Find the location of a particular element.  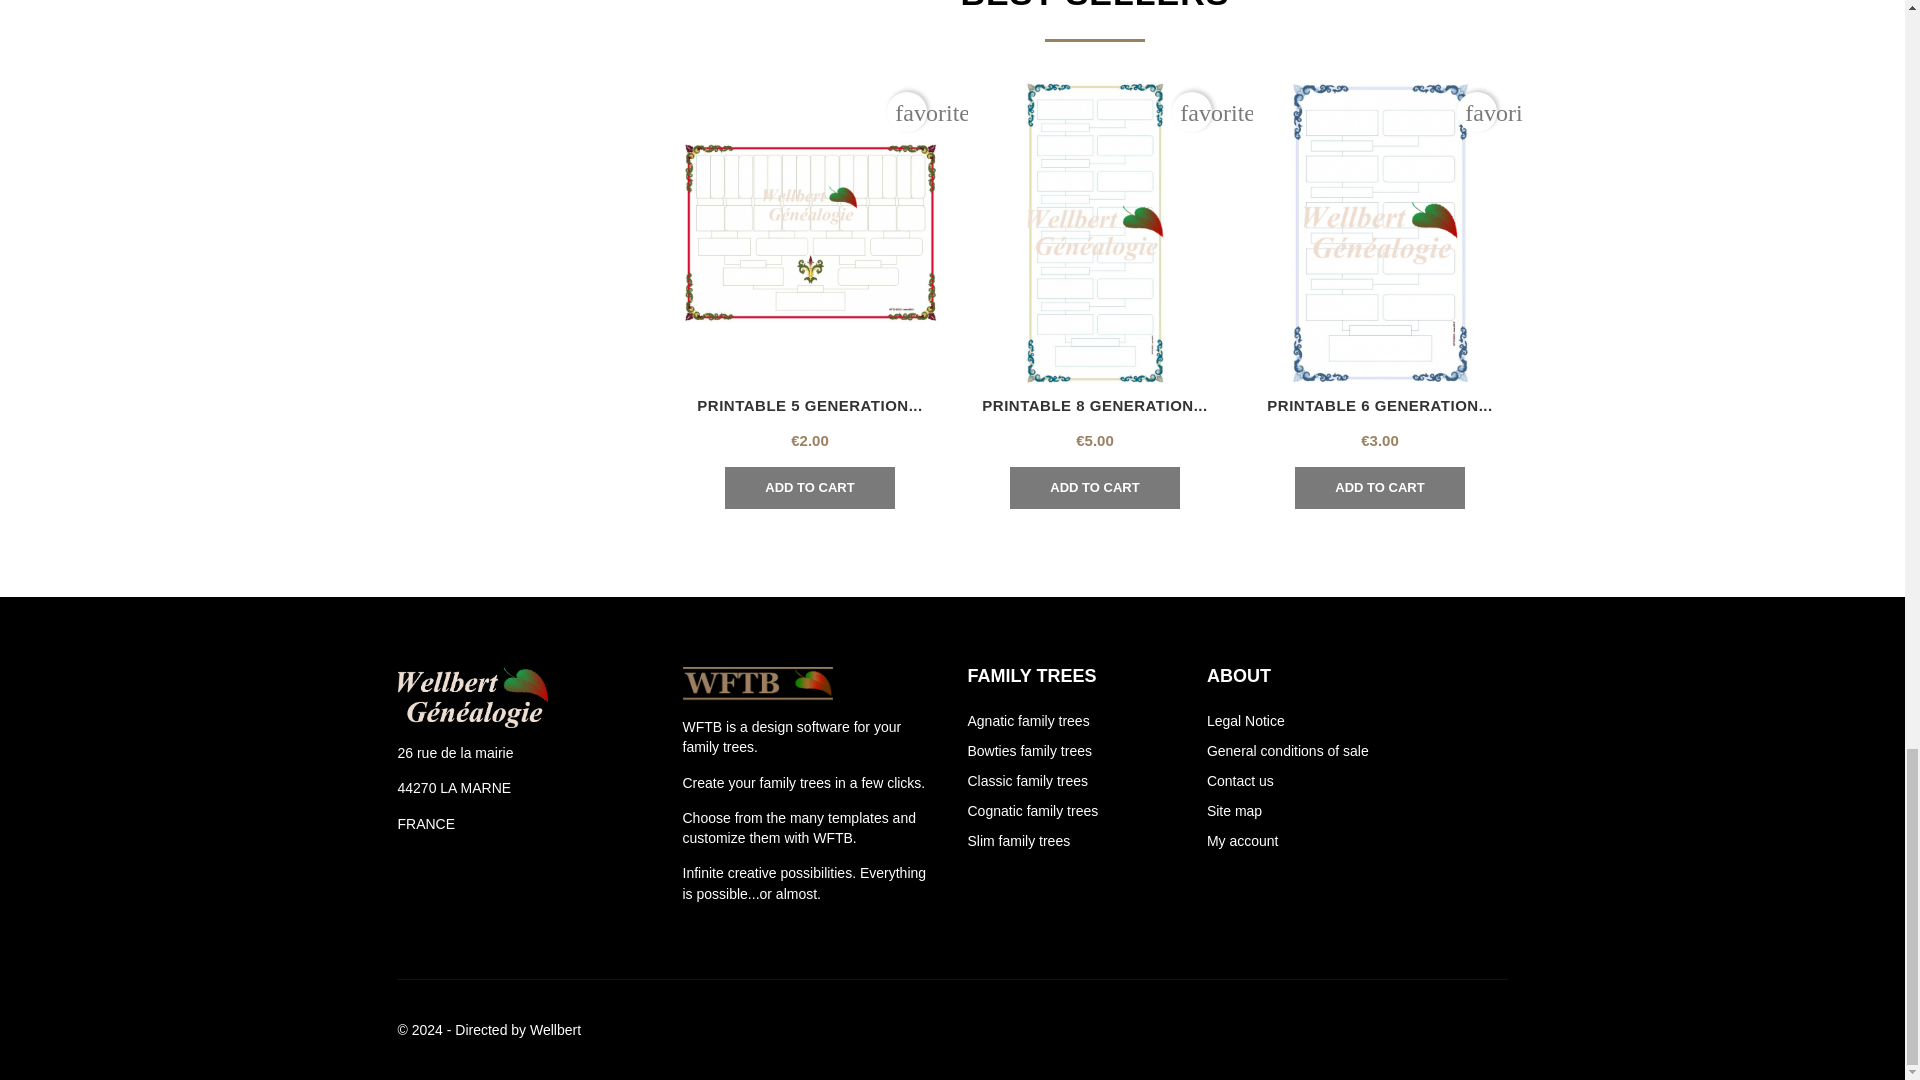

Legal Notice is located at coordinates (1246, 720).